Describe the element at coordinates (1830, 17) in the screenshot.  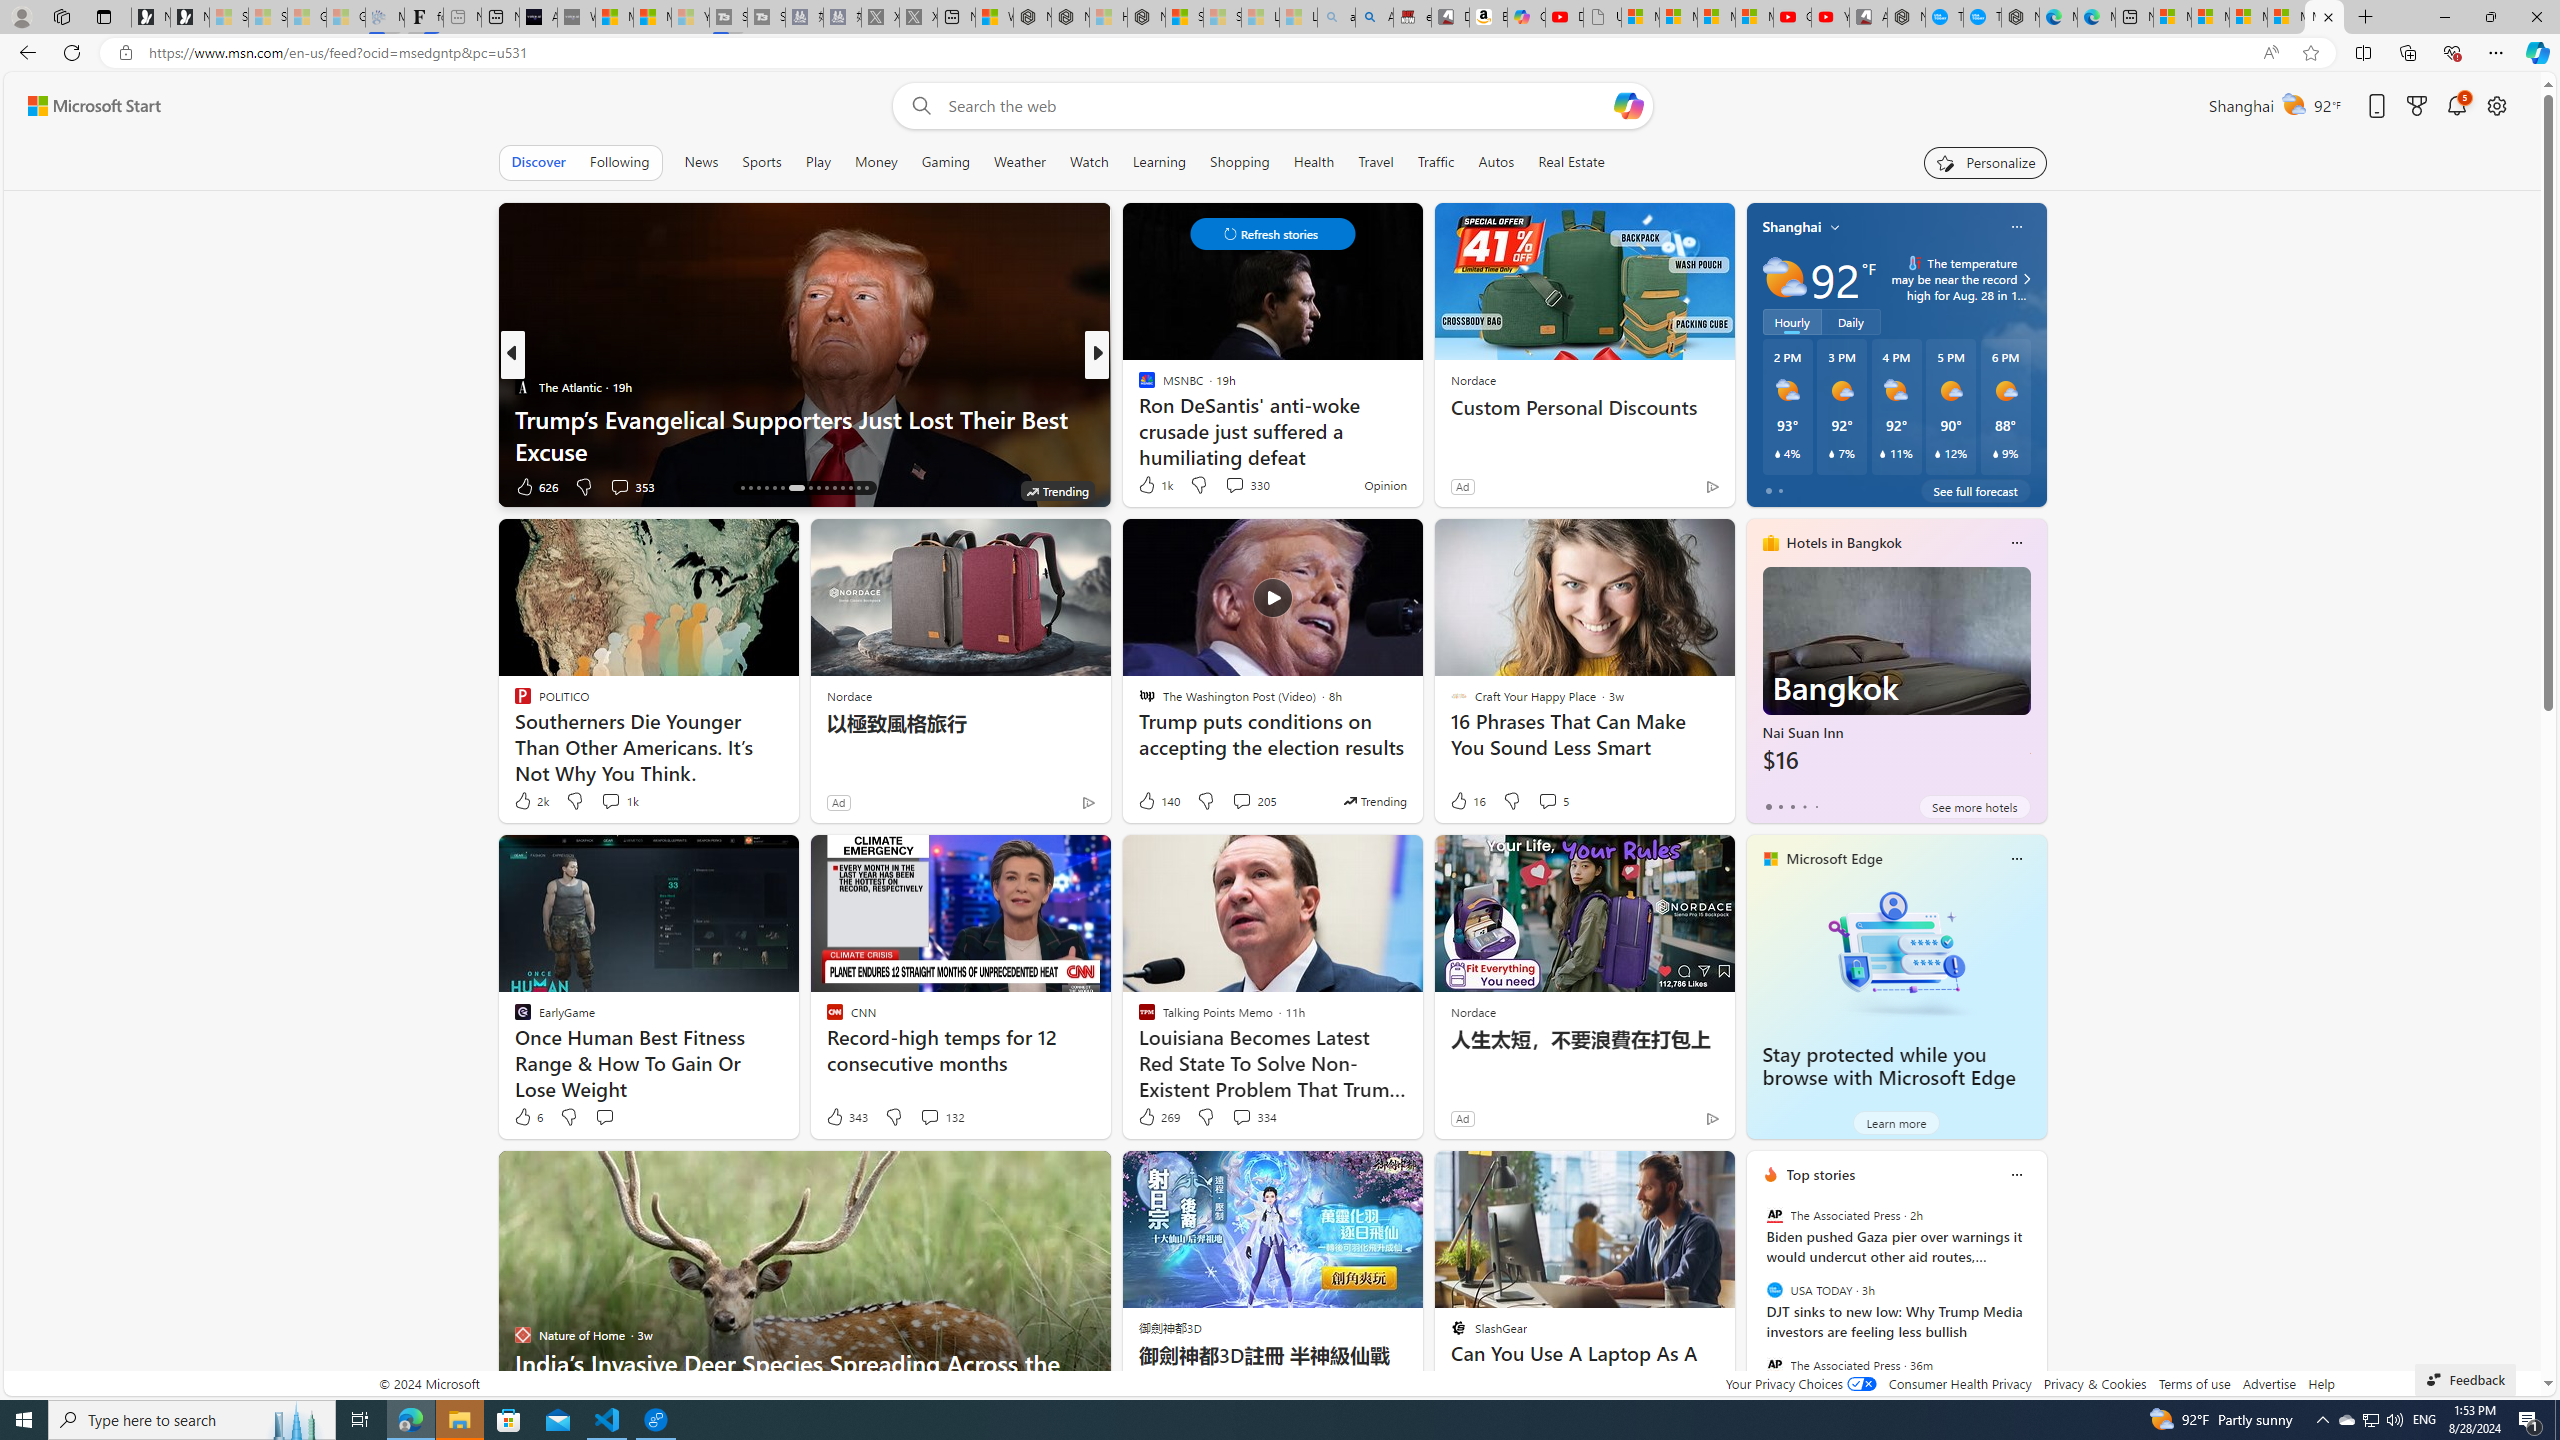
I see `YouTube Kids - An App Created for Kids to Explore Content` at that location.